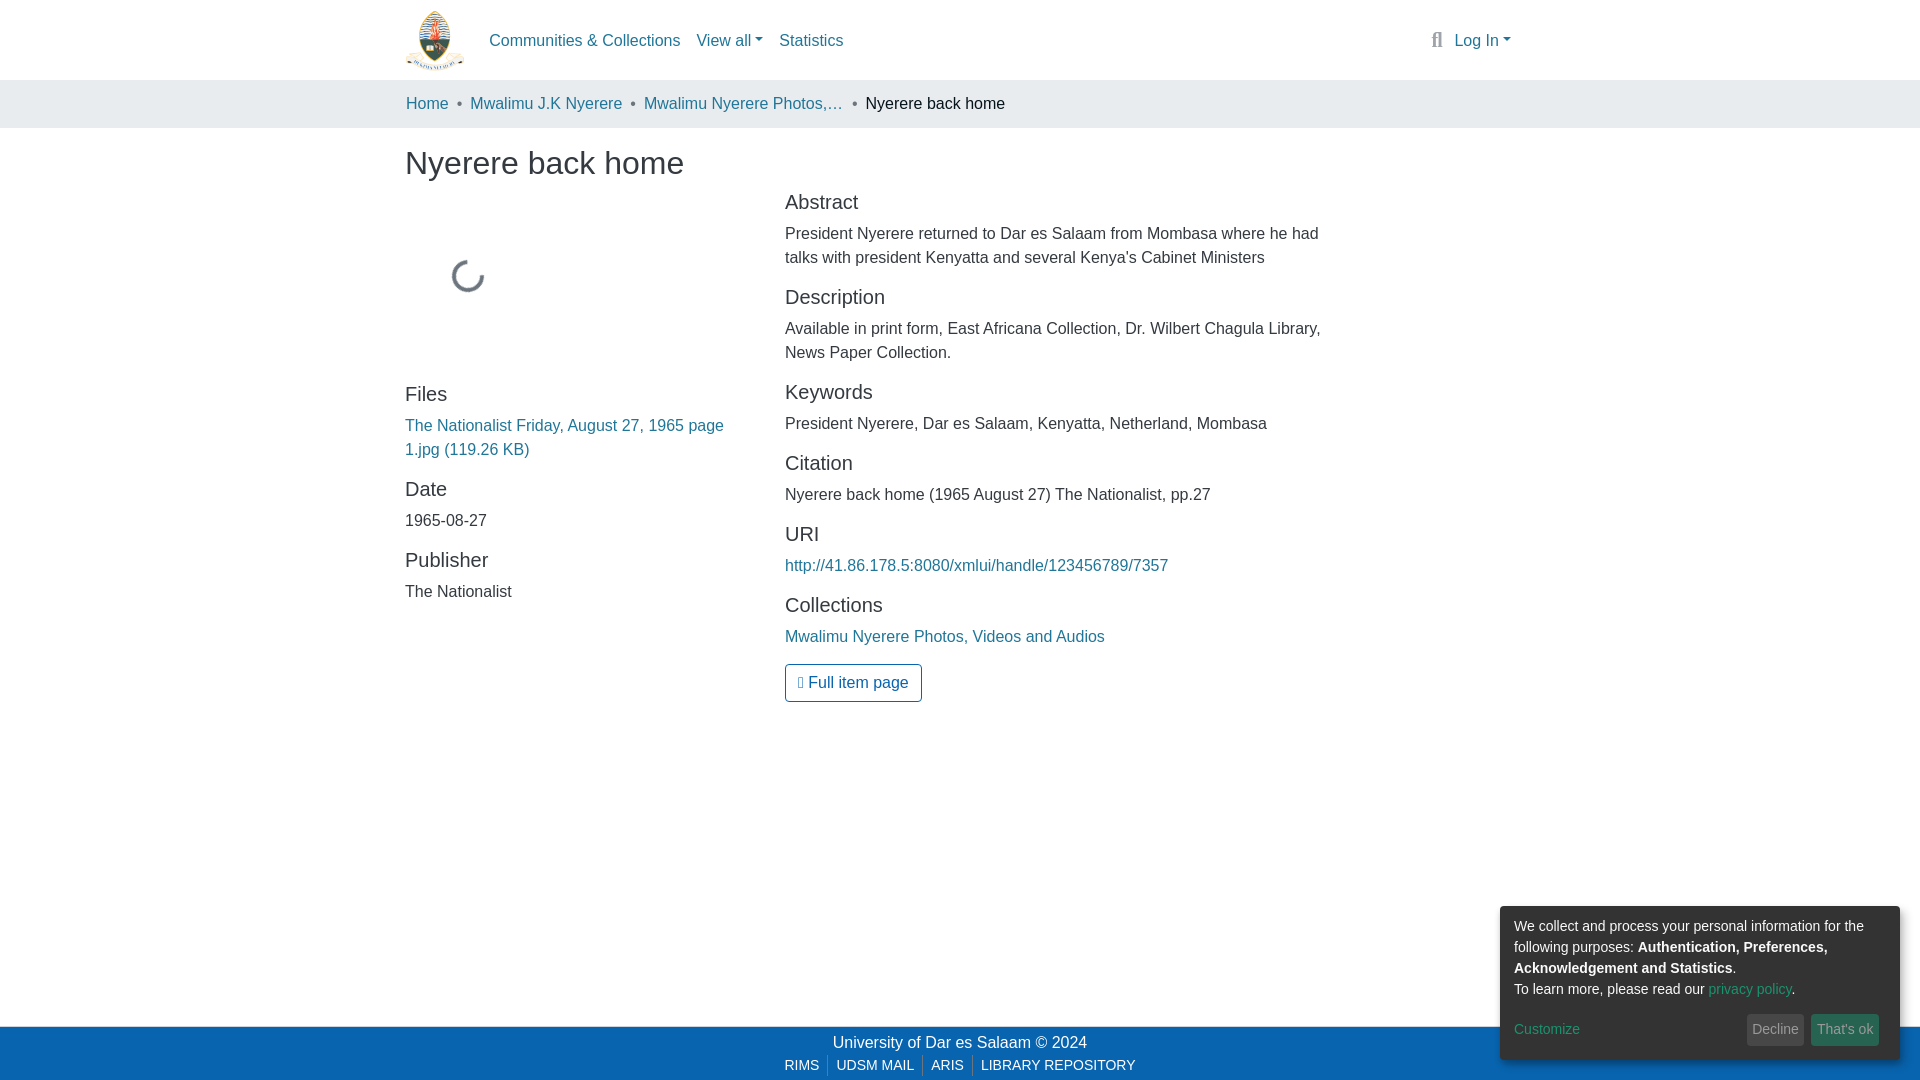 This screenshot has width=1920, height=1080. Describe the element at coordinates (1750, 988) in the screenshot. I see `privacy policy` at that location.